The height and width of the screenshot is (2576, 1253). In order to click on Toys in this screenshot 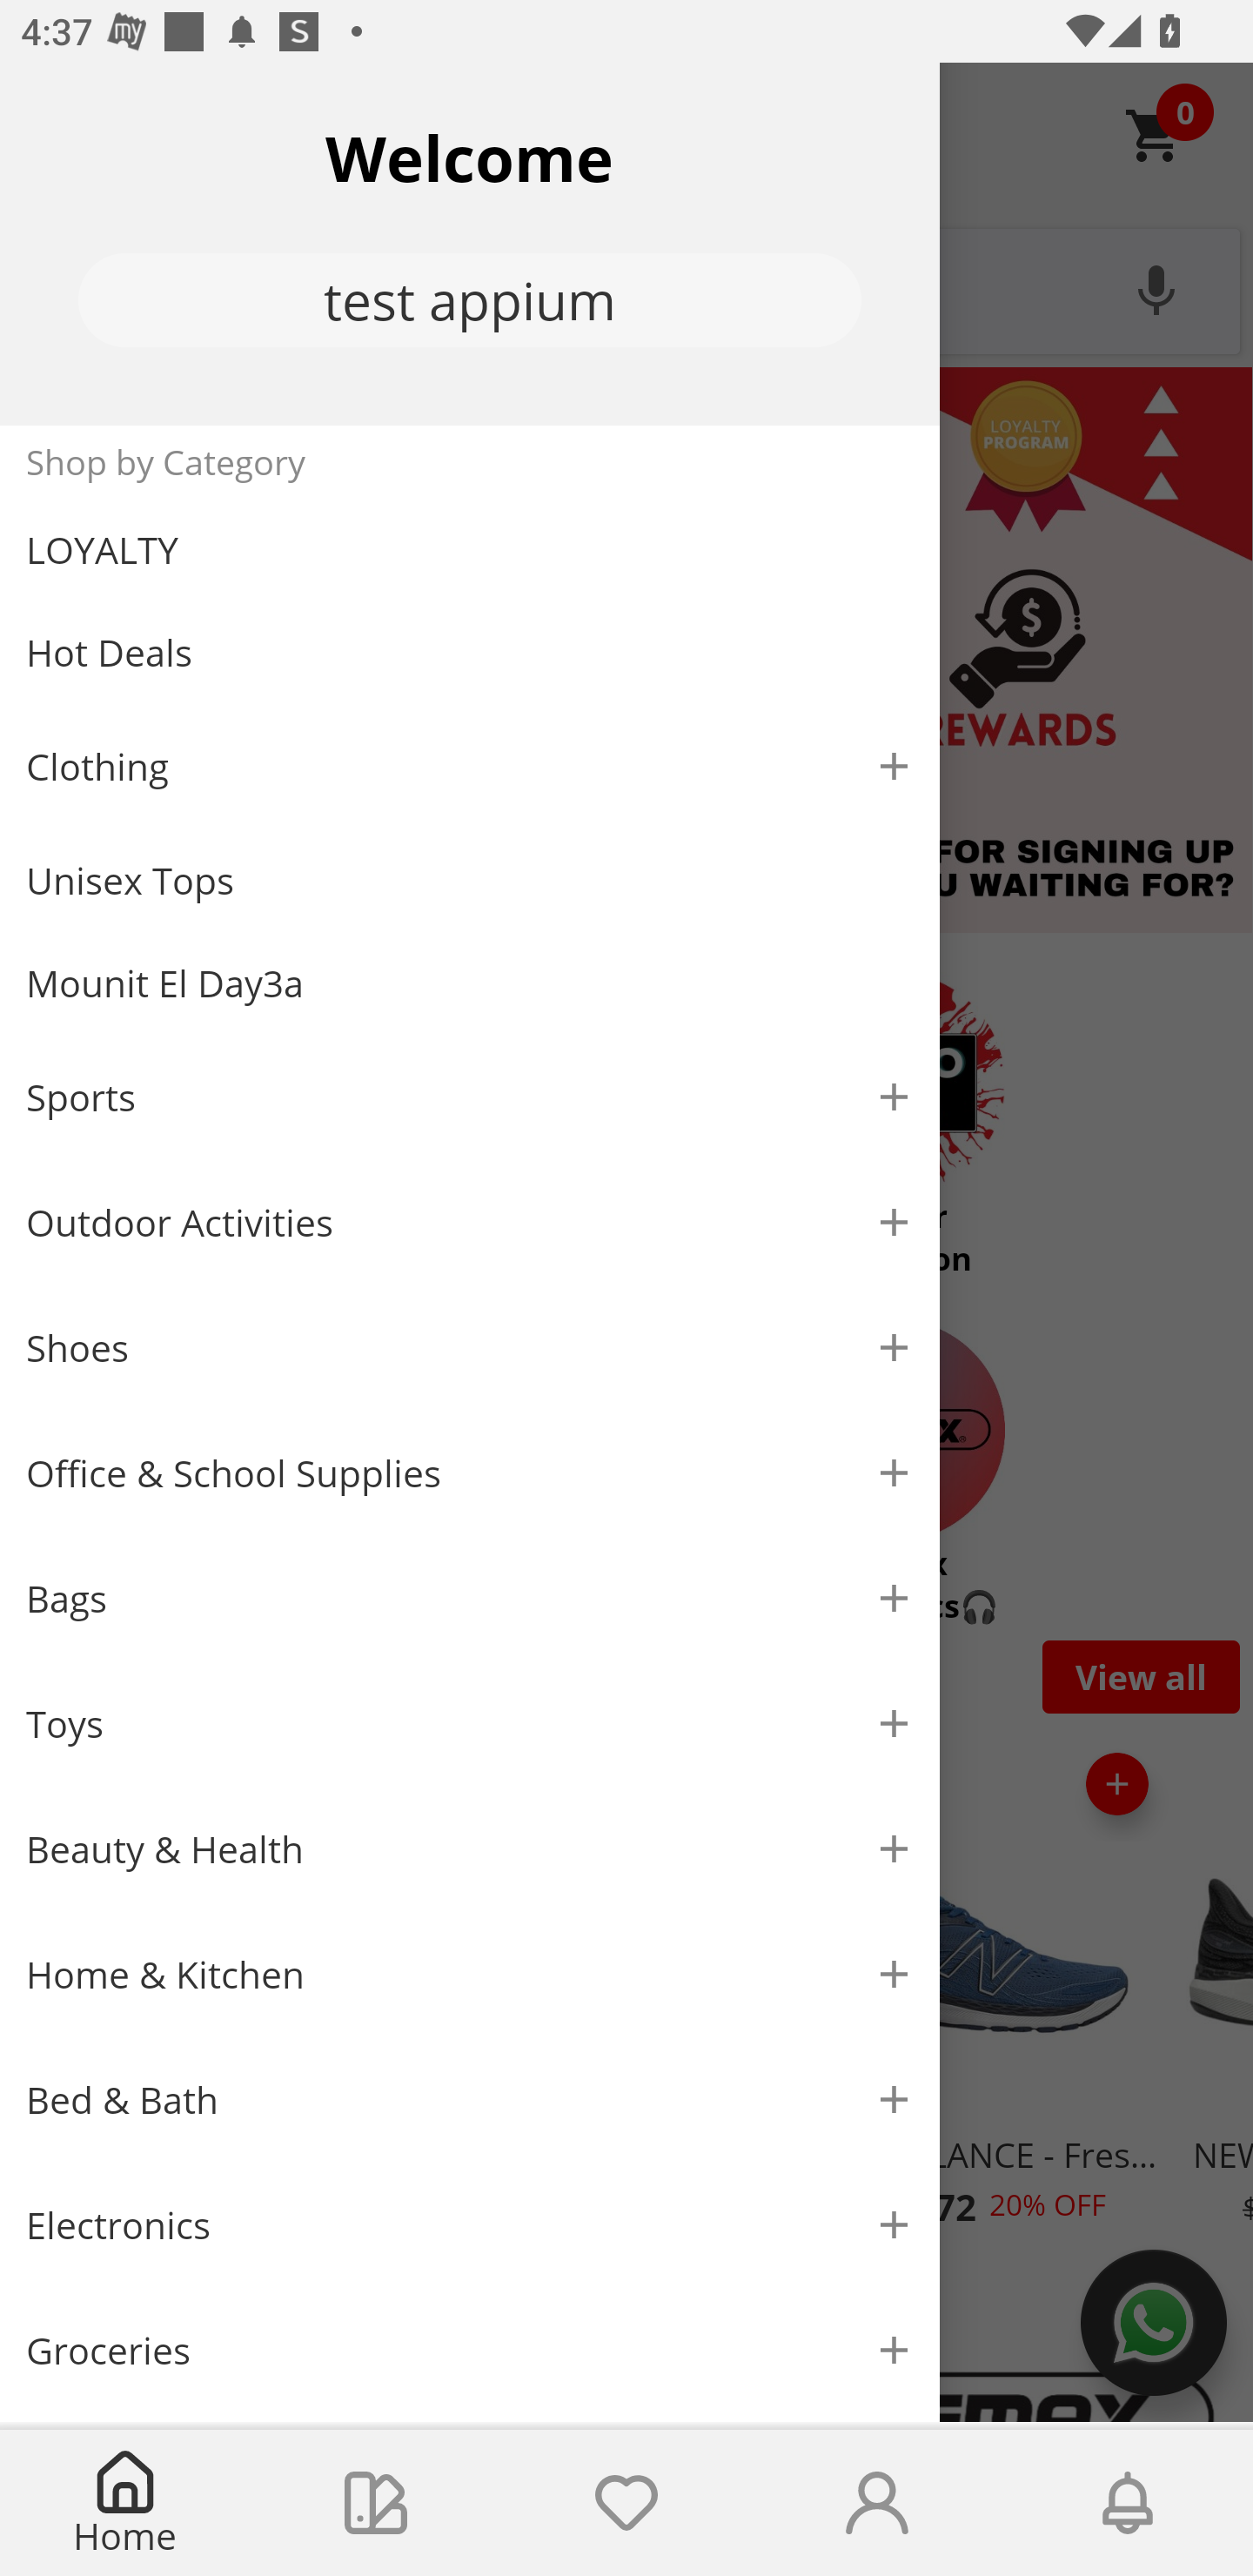, I will do `click(470, 1725)`.